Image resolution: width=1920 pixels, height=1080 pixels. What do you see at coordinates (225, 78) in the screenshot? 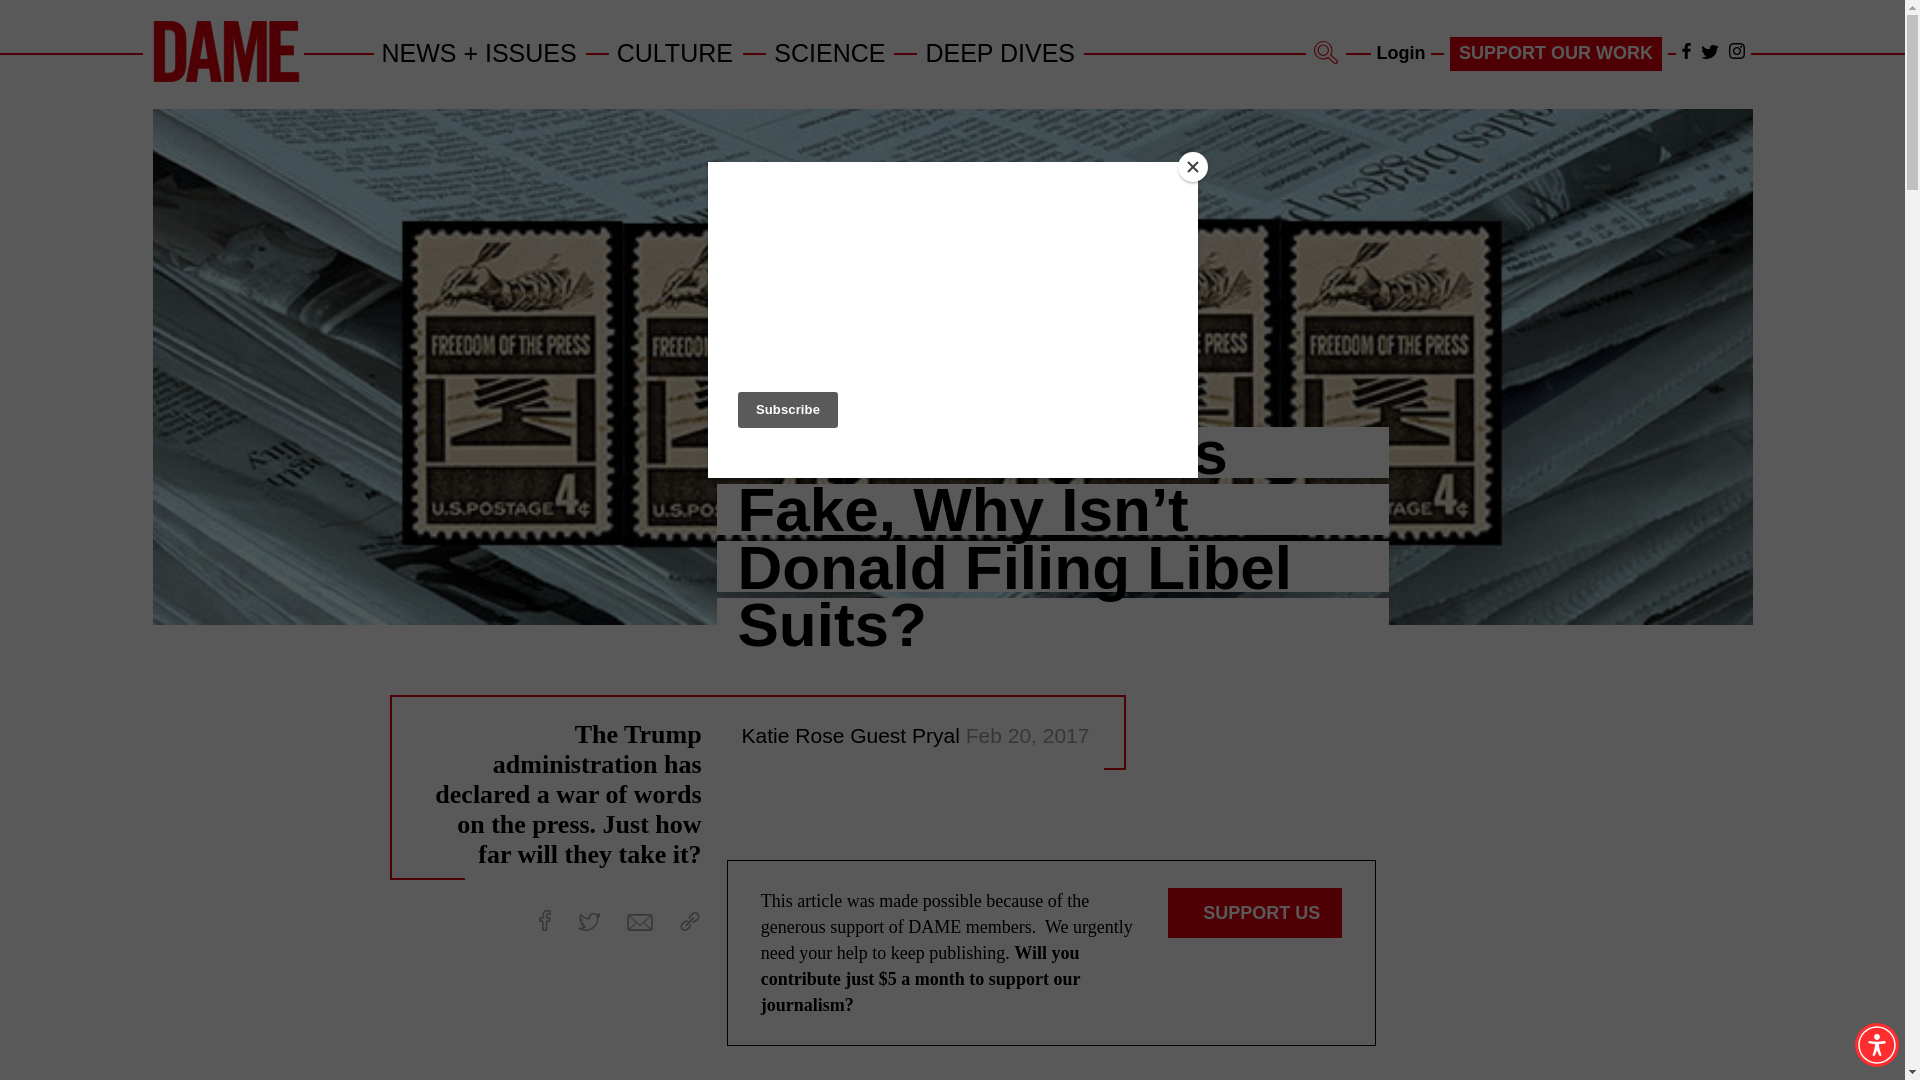
I see `DAME` at bounding box center [225, 78].